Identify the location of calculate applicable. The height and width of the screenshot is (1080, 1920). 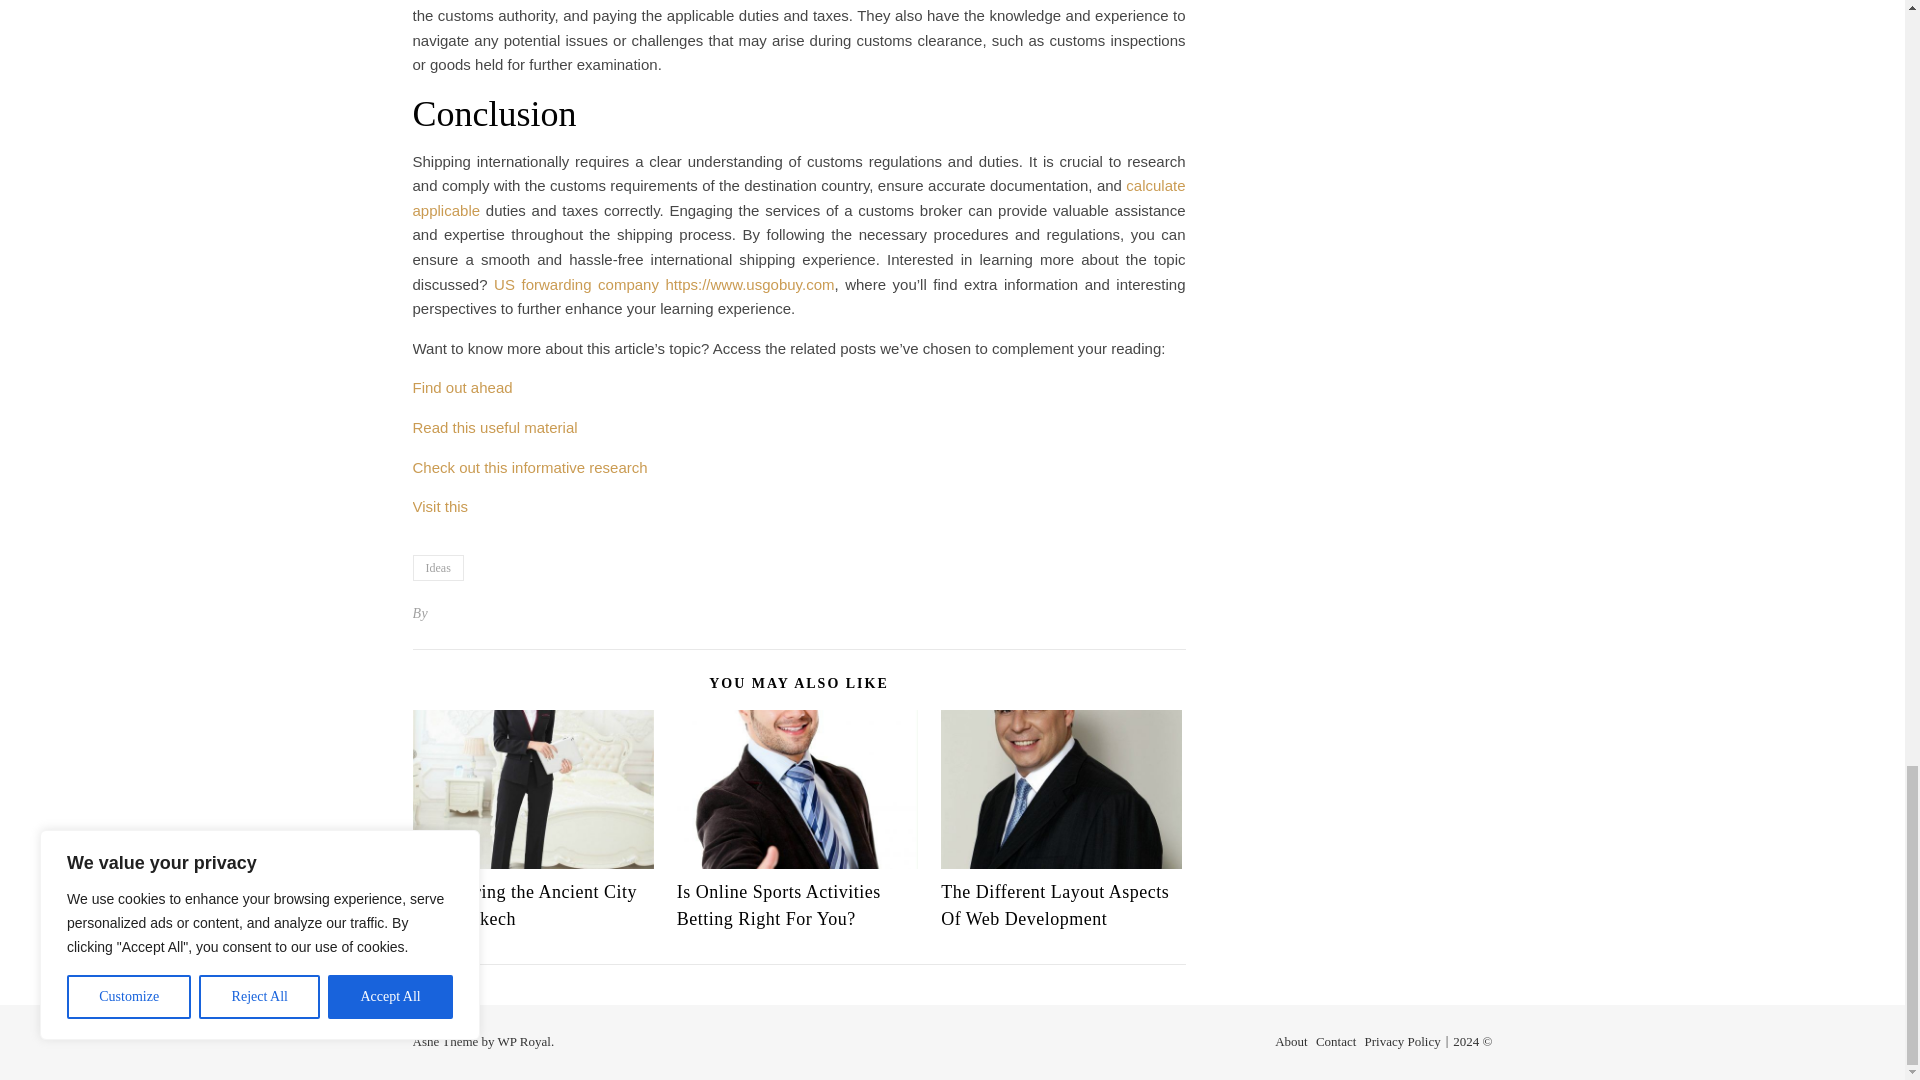
(798, 198).